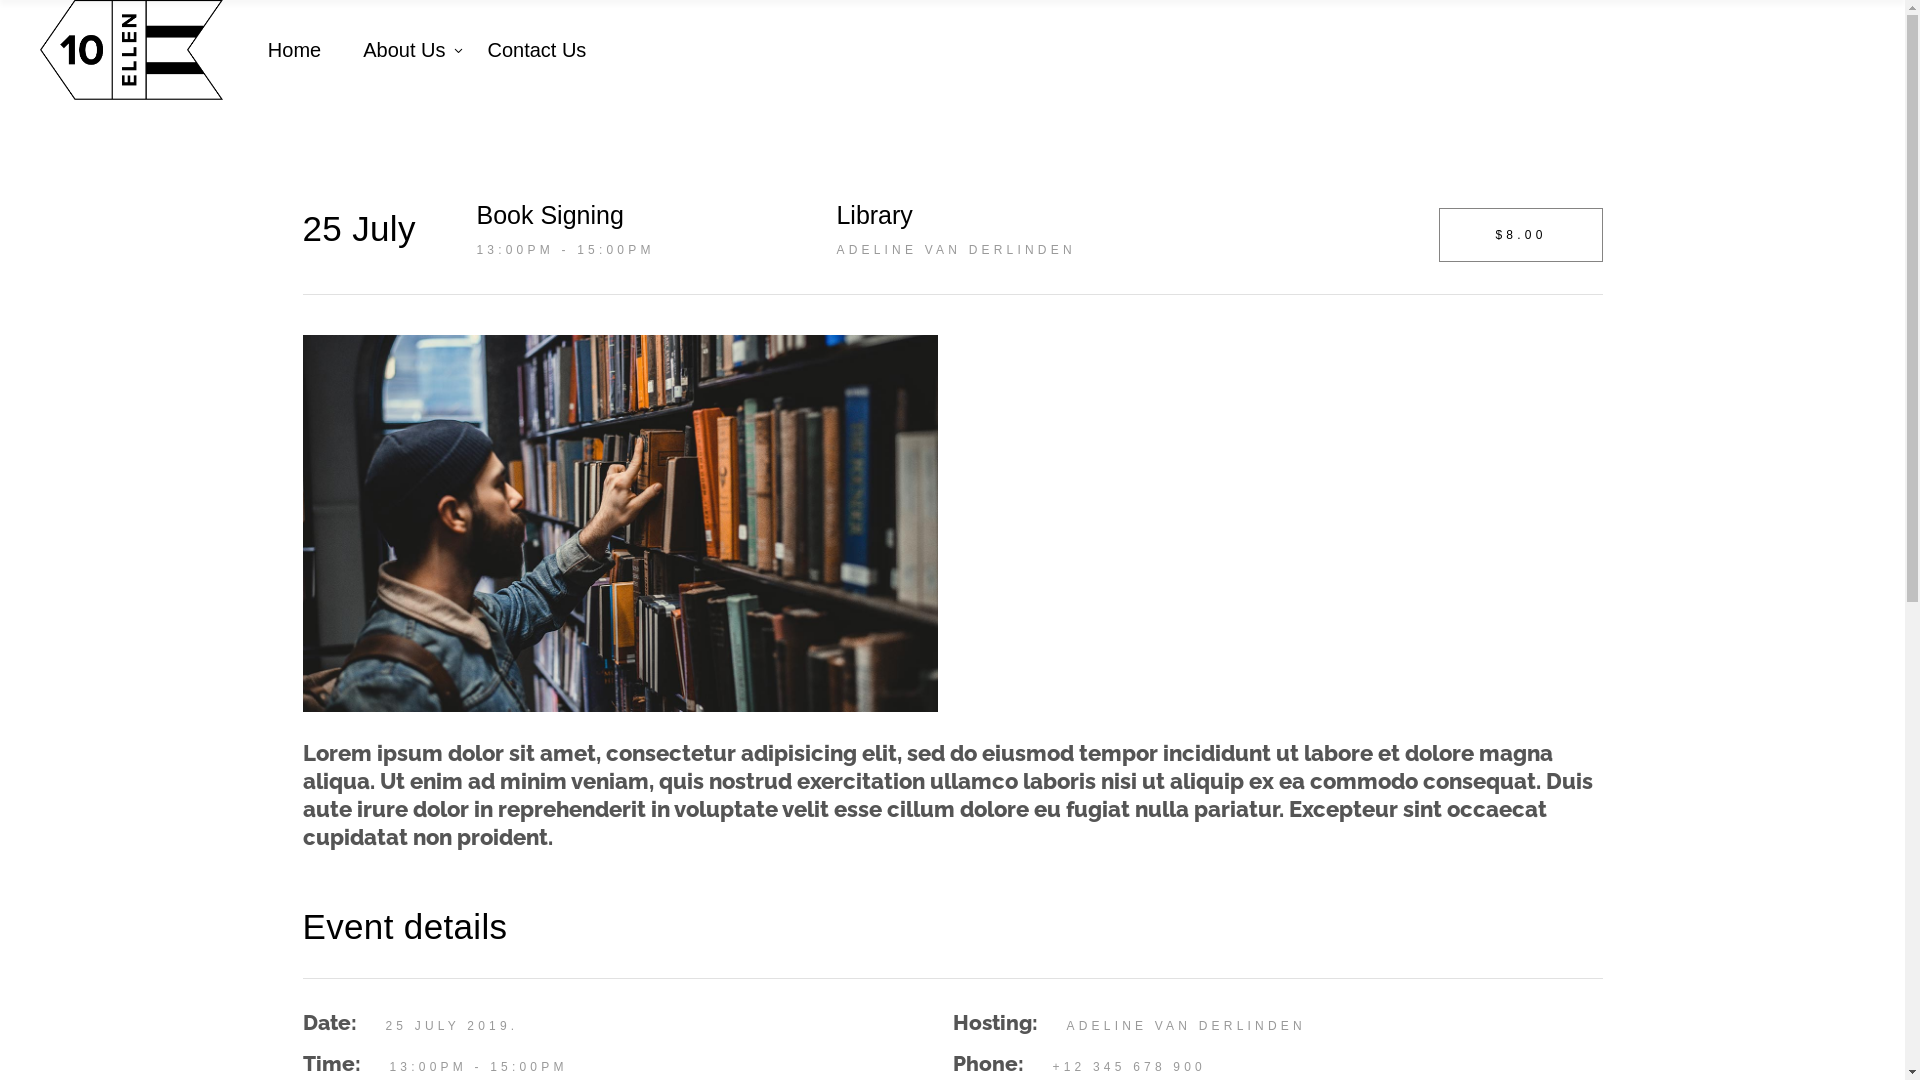  Describe the element at coordinates (1128, 1067) in the screenshot. I see `+12 345 678 900` at that location.